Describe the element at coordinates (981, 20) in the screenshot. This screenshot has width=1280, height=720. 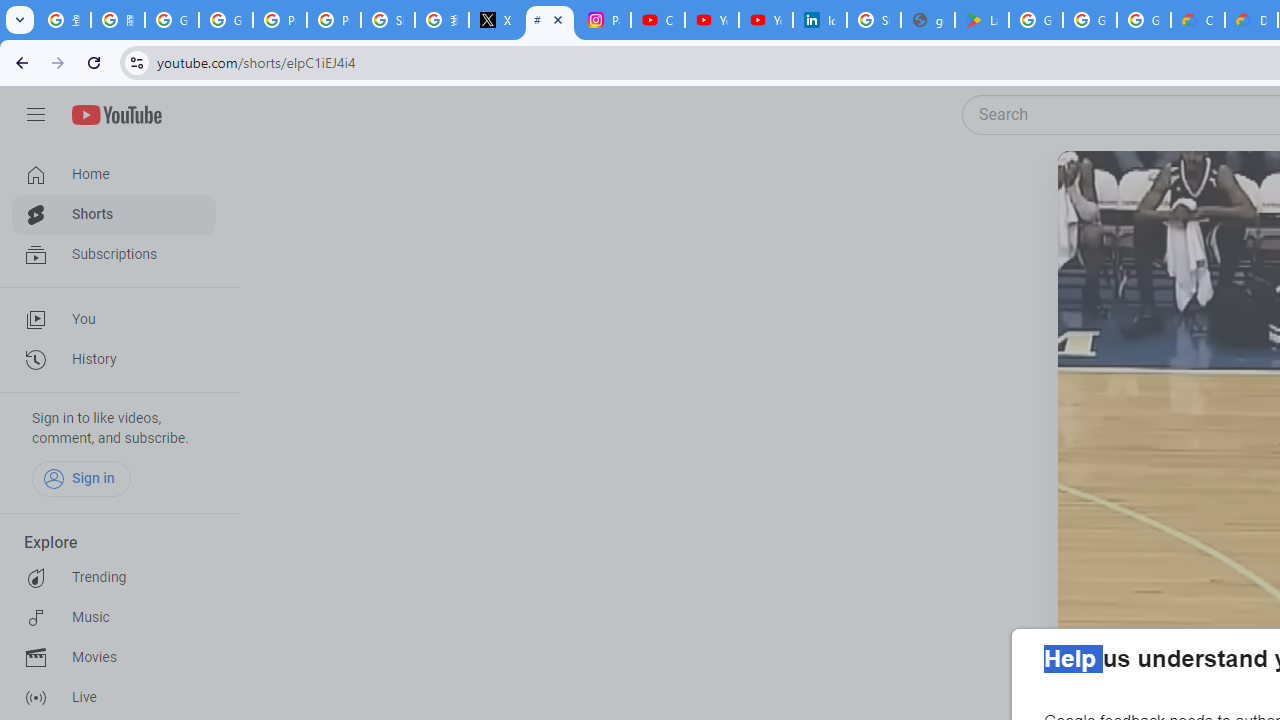
I see `Last Shelter: Survival - Apps on Google Play` at that location.